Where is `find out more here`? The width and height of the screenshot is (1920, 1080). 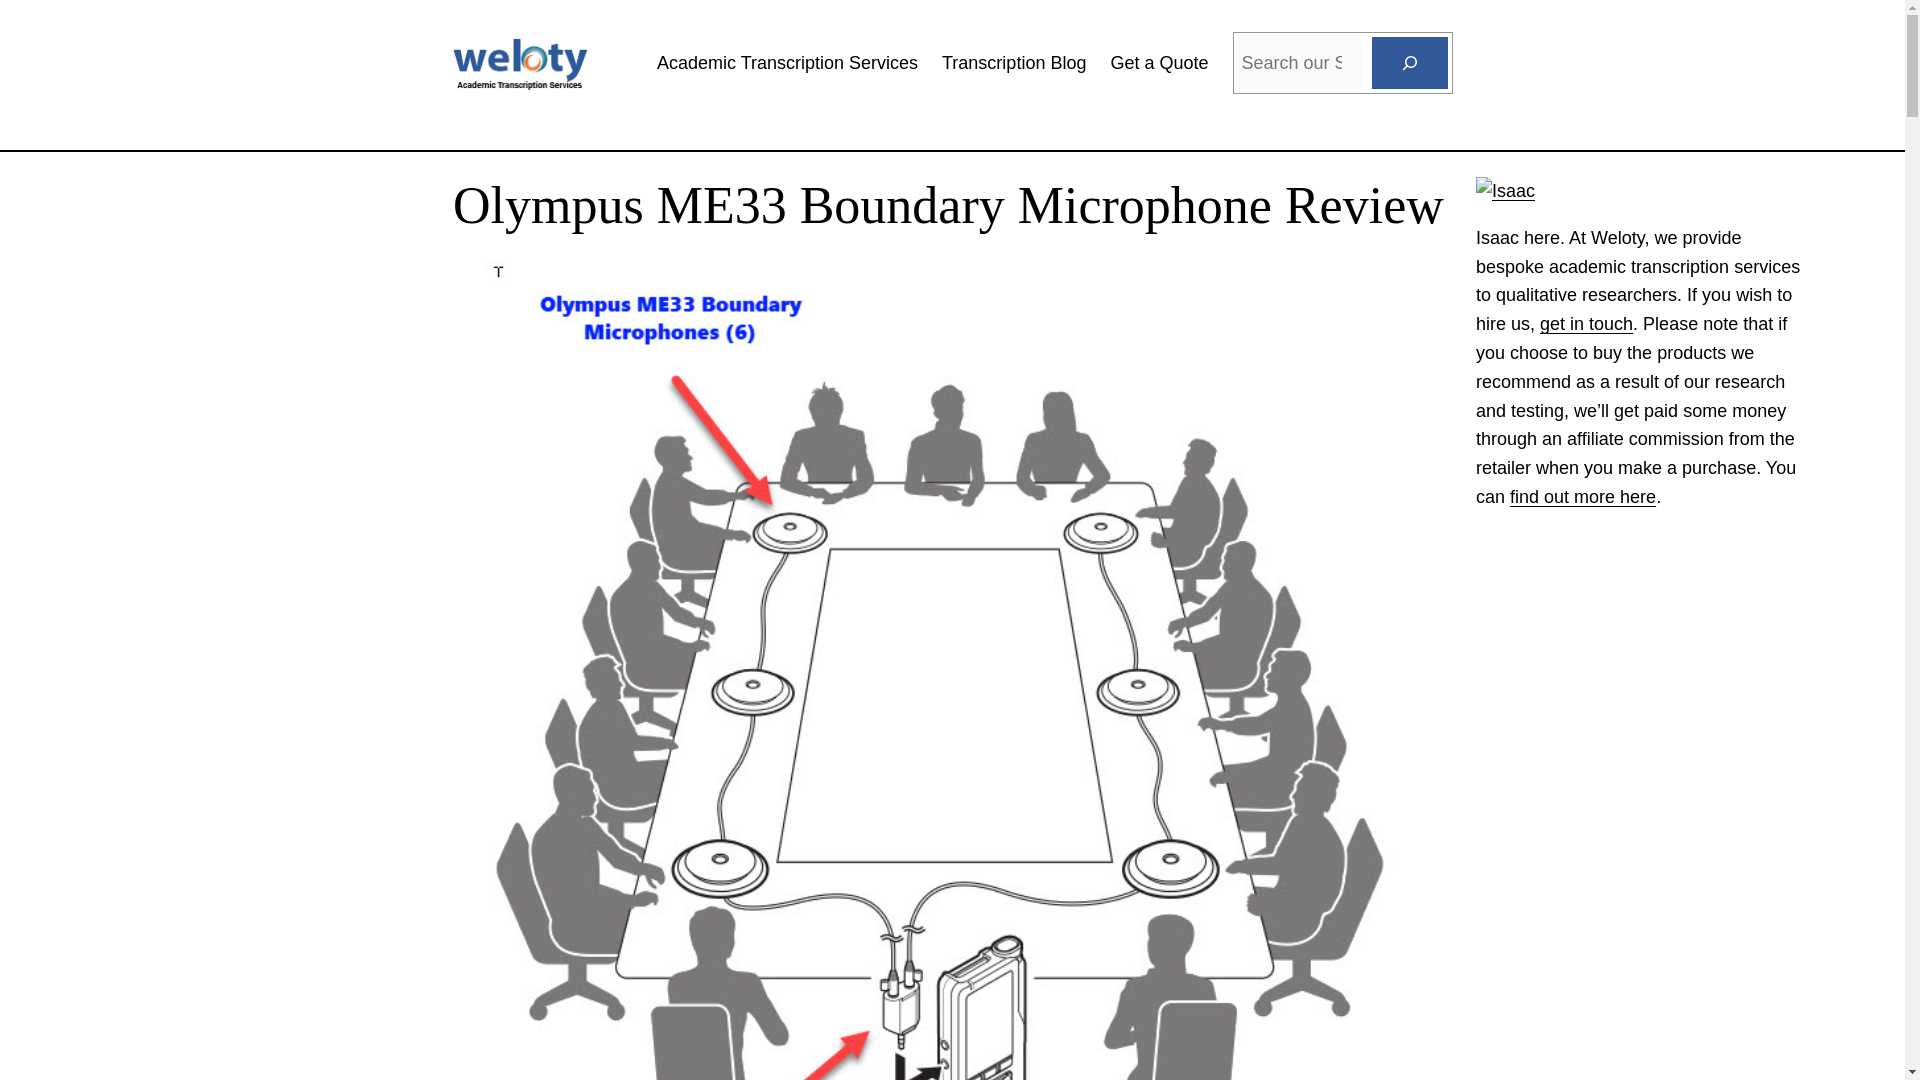
find out more here is located at coordinates (1582, 496).